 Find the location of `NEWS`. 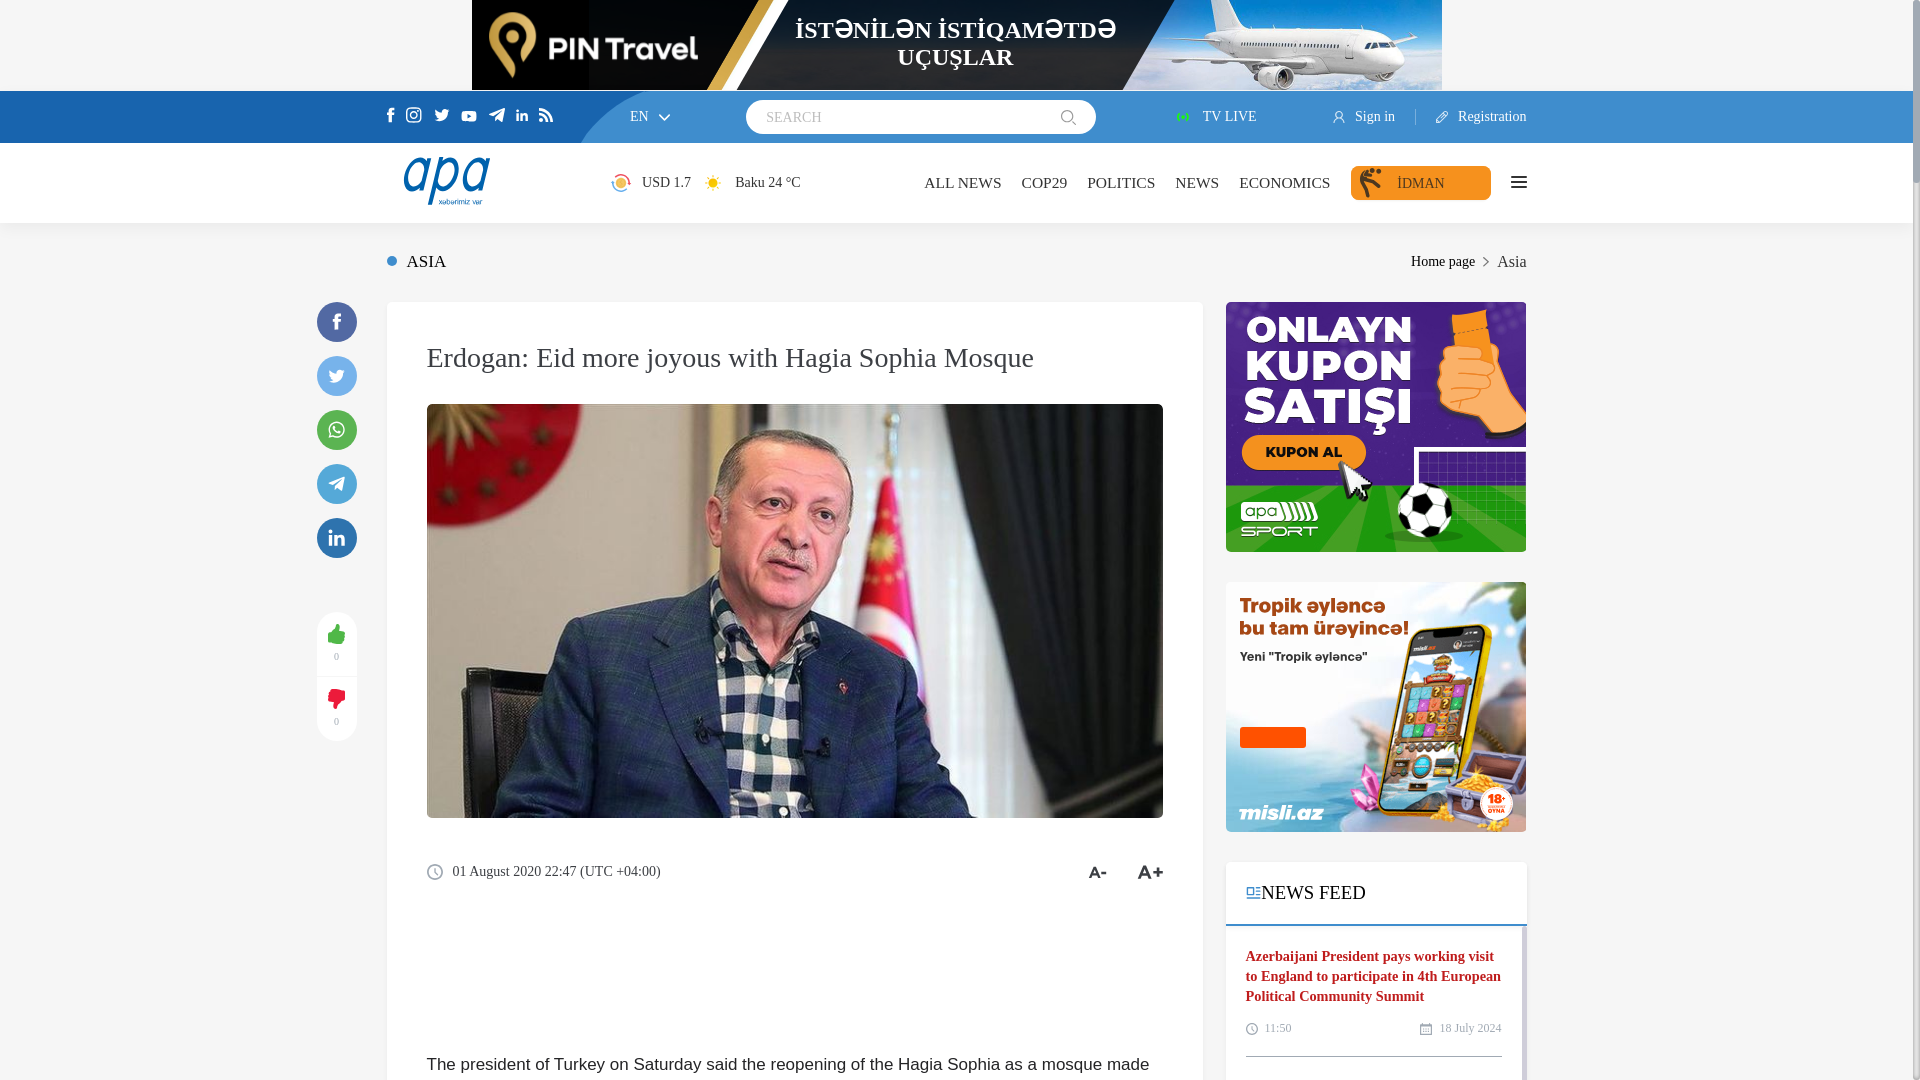

NEWS is located at coordinates (1197, 182).